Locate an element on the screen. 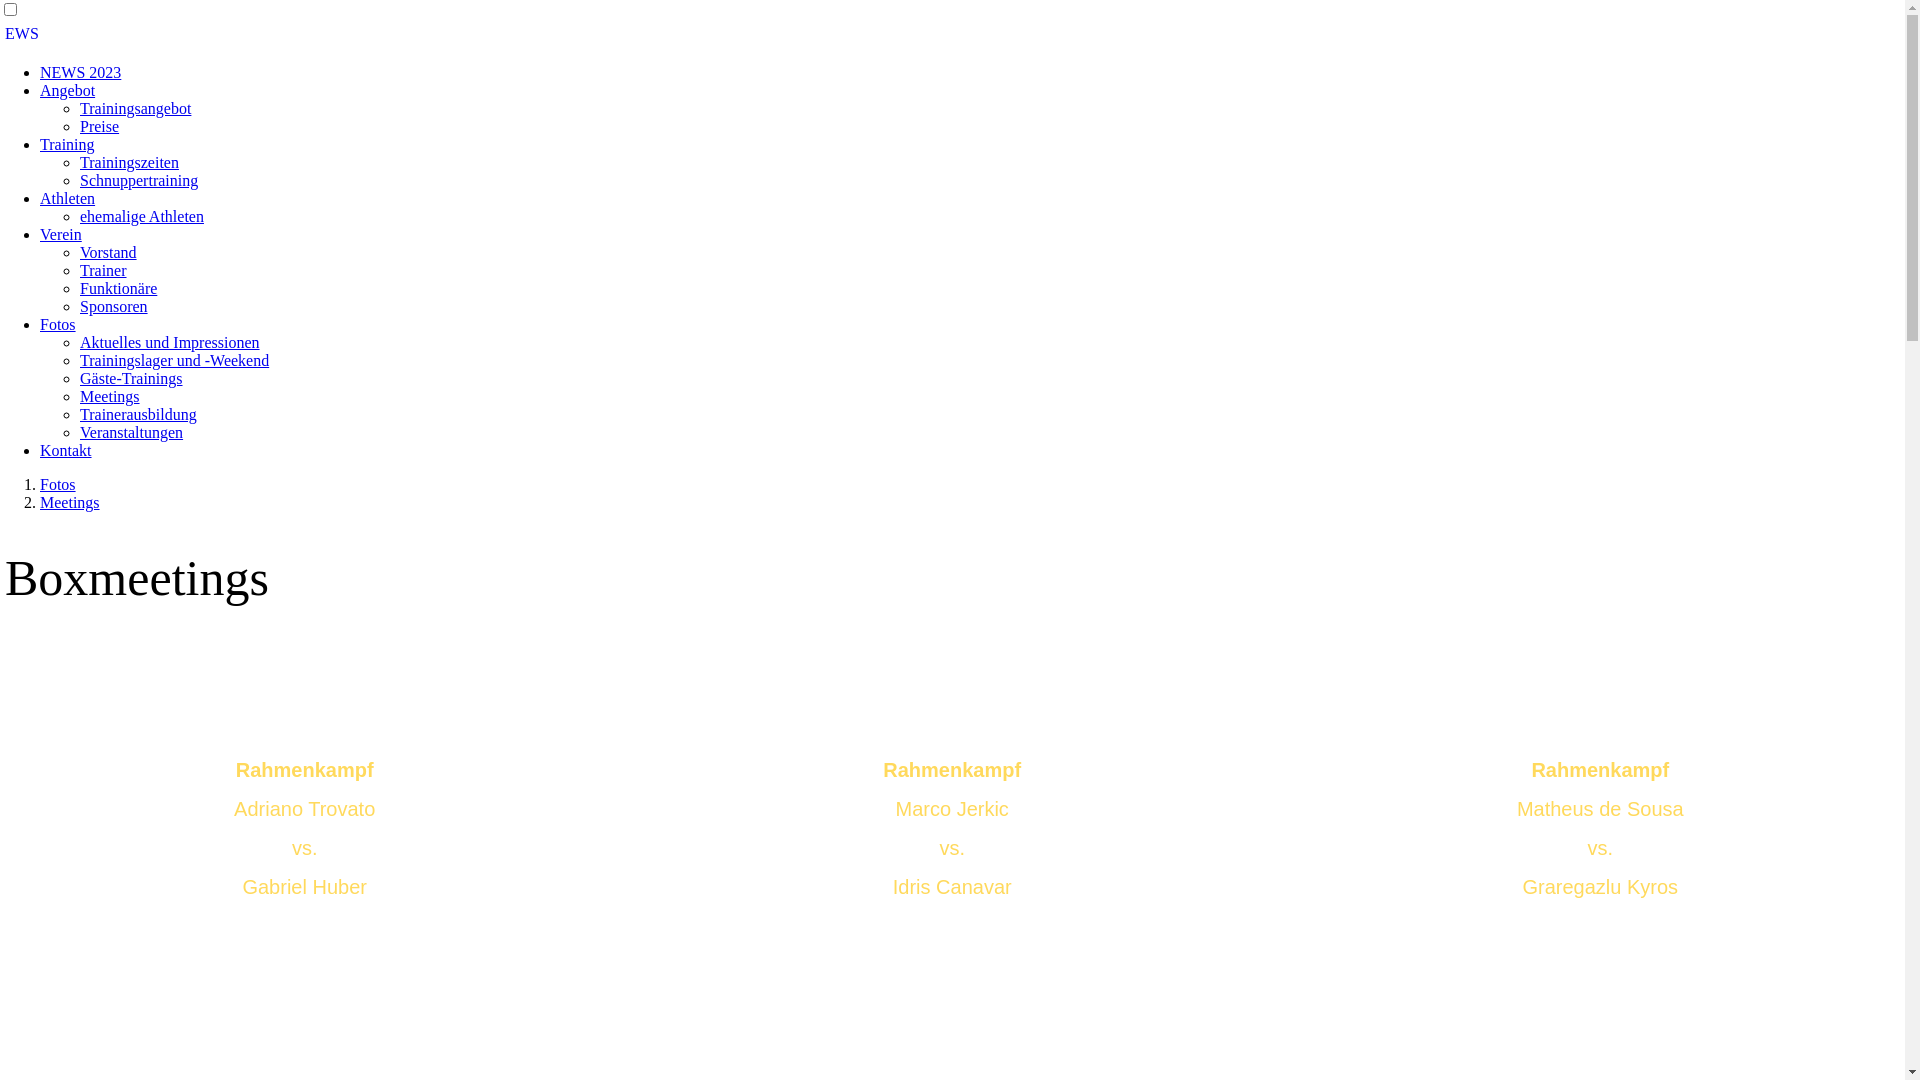  EWS is located at coordinates (952, 34).